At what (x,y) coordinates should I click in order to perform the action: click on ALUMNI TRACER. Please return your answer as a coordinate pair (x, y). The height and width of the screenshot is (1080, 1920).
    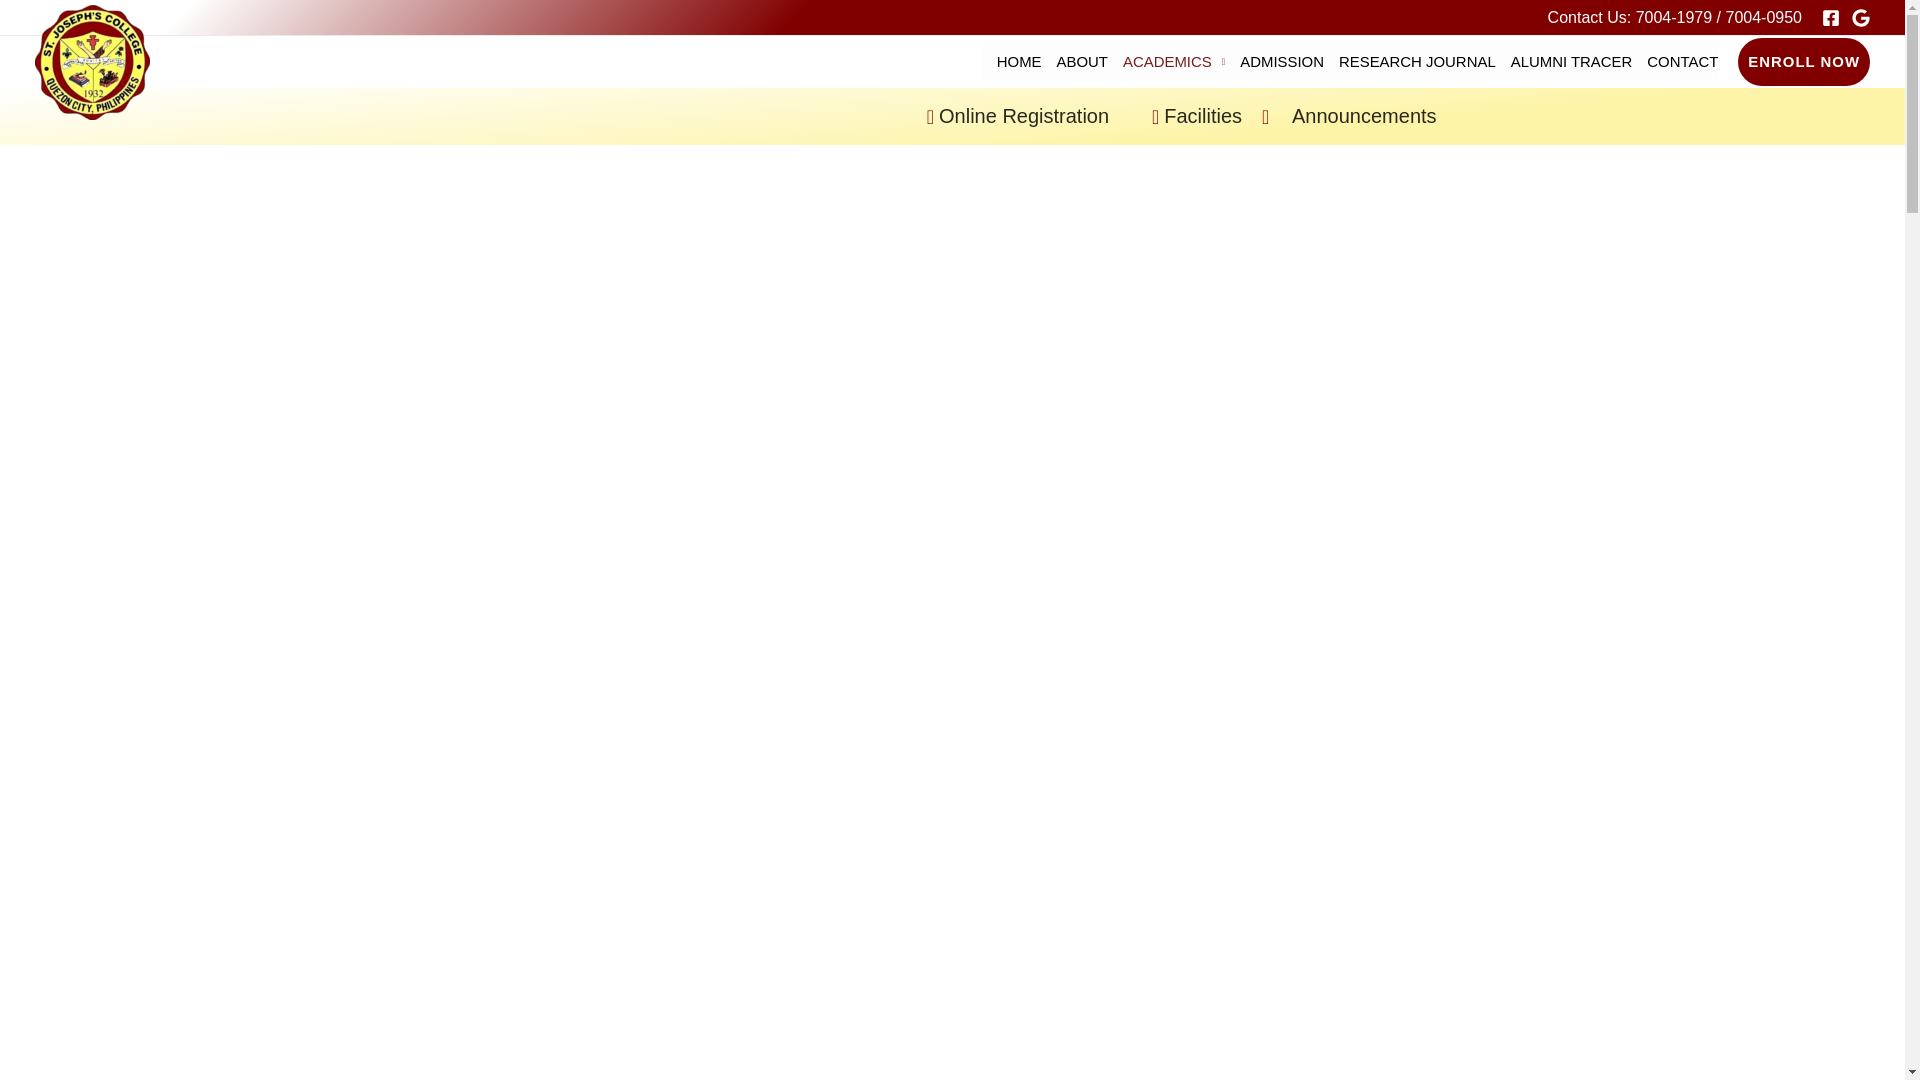
    Looking at the image, I should click on (1564, 62).